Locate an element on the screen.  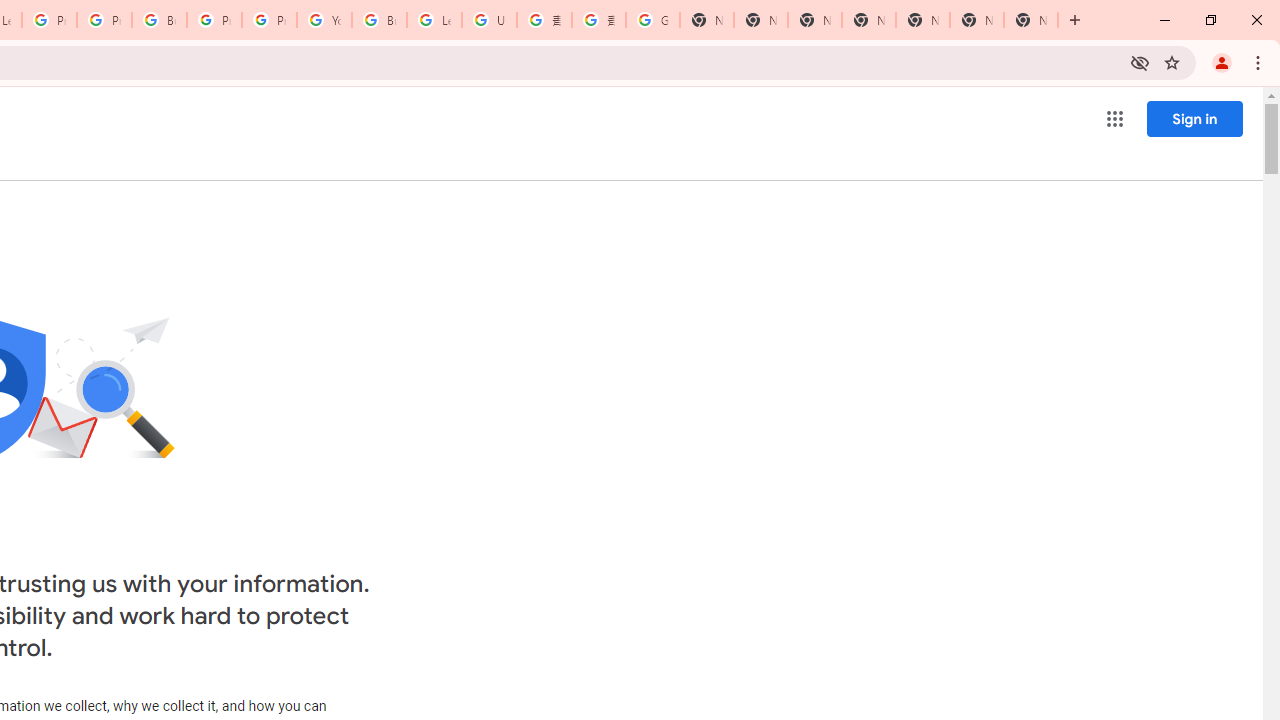
Privacy Help Center - Policies Help is located at coordinates (104, 20).